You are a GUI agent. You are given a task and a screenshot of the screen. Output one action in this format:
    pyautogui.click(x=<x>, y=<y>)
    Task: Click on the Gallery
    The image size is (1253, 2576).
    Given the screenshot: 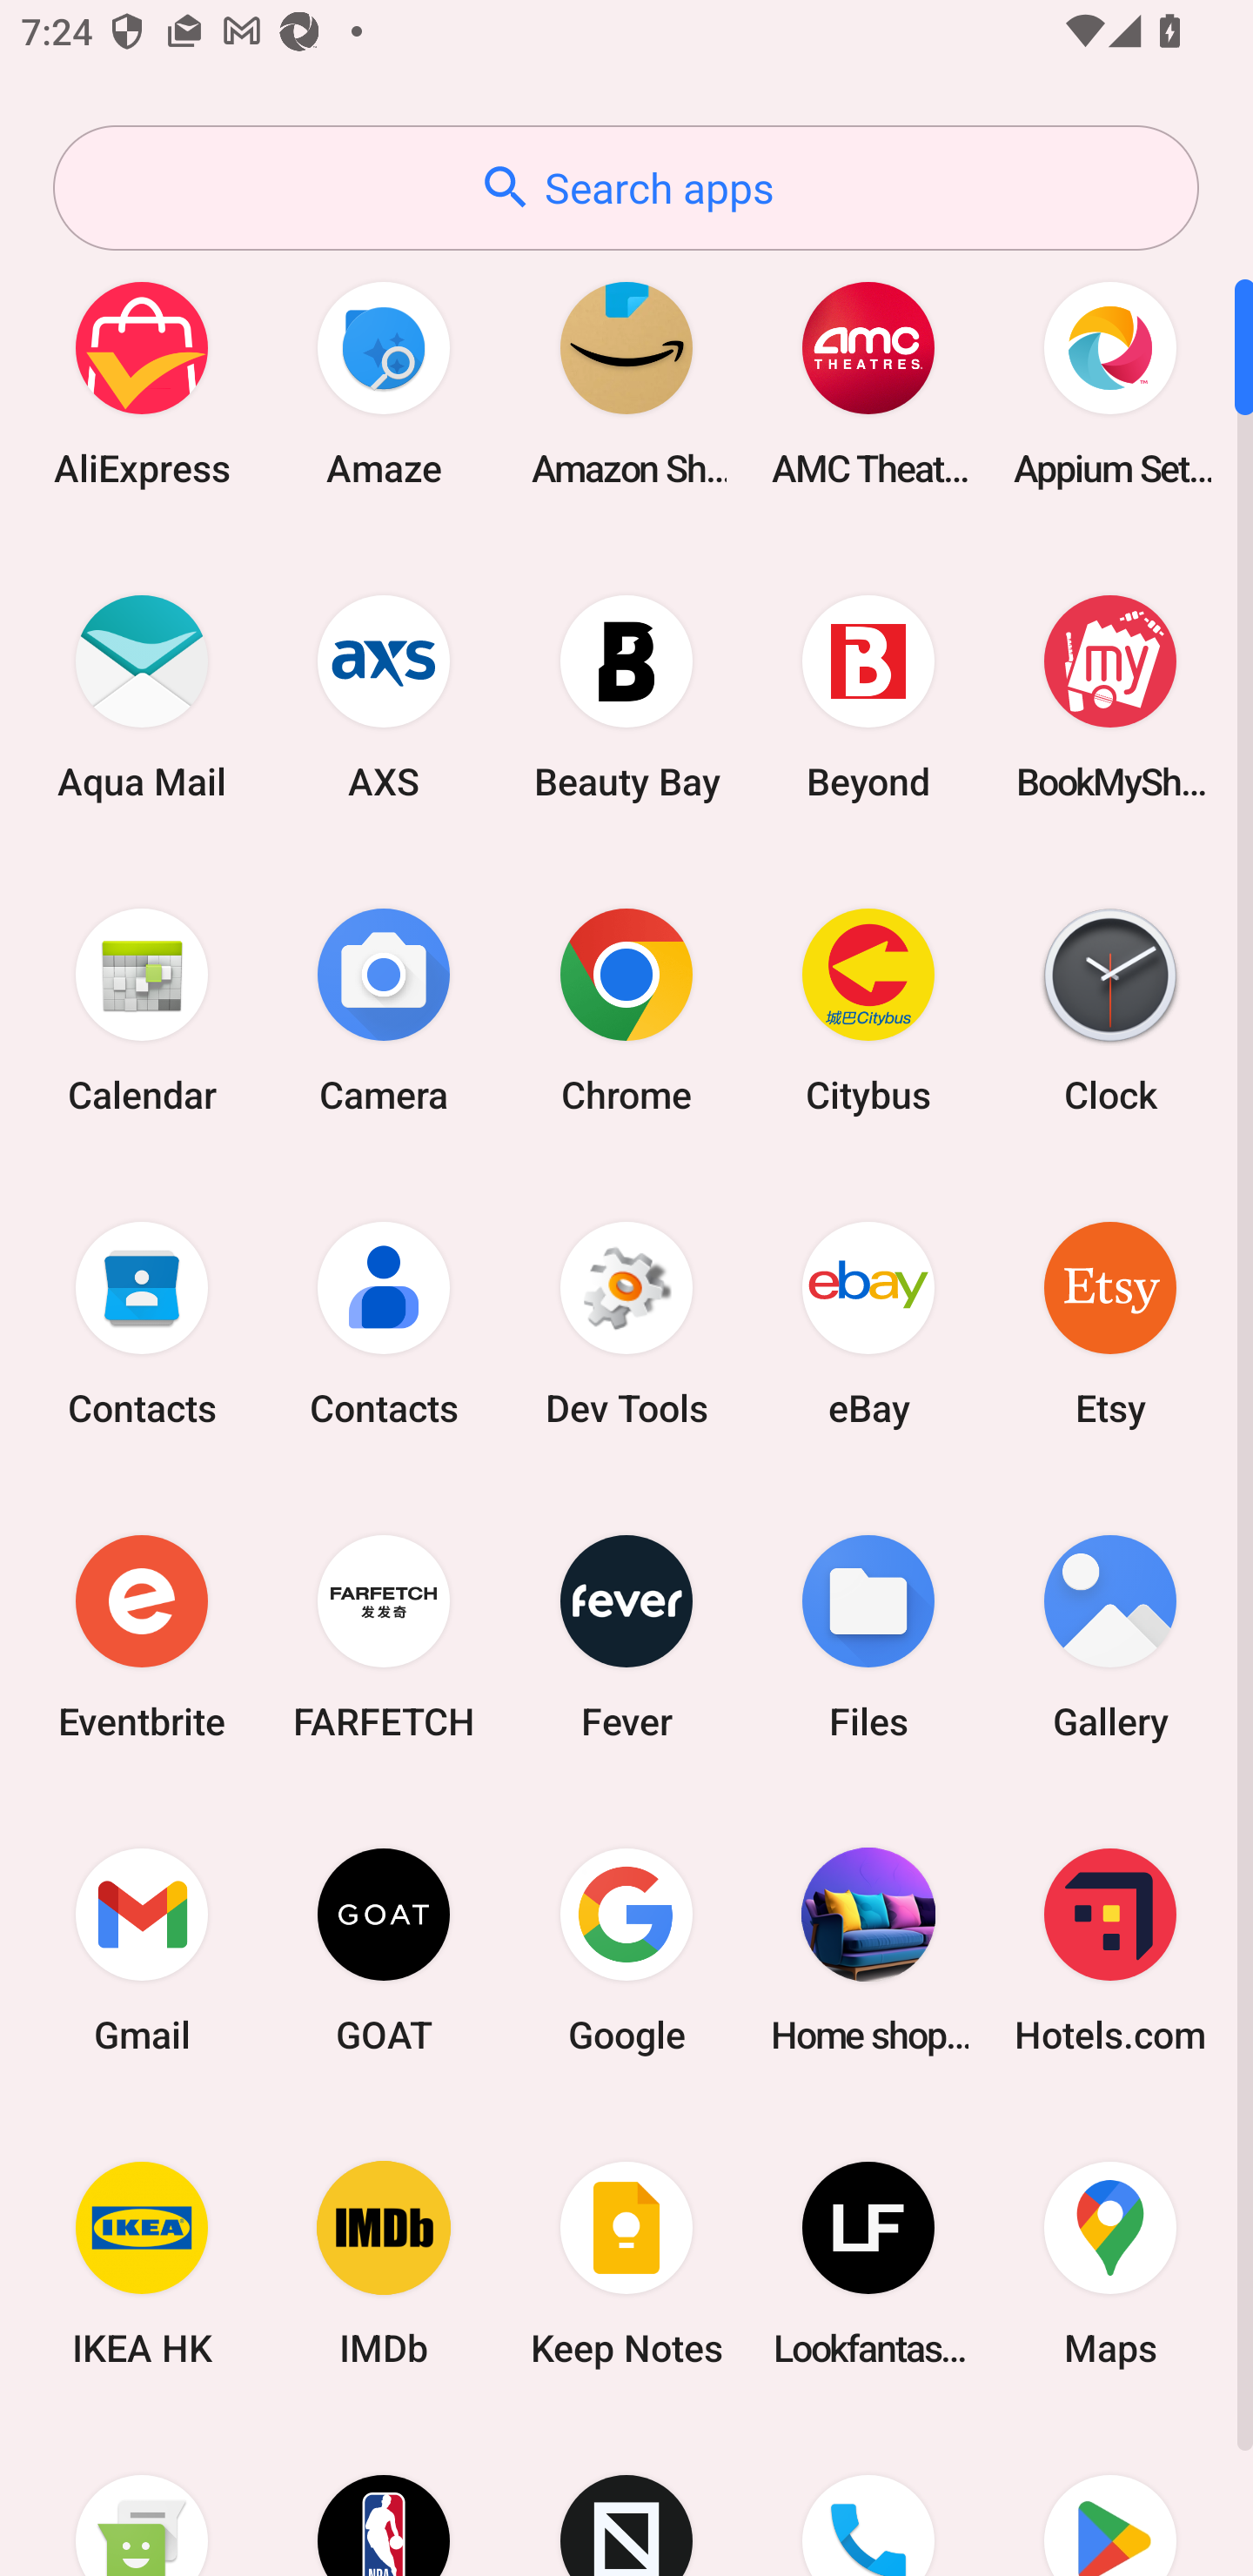 What is the action you would take?
    pyautogui.click(x=1110, y=1636)
    